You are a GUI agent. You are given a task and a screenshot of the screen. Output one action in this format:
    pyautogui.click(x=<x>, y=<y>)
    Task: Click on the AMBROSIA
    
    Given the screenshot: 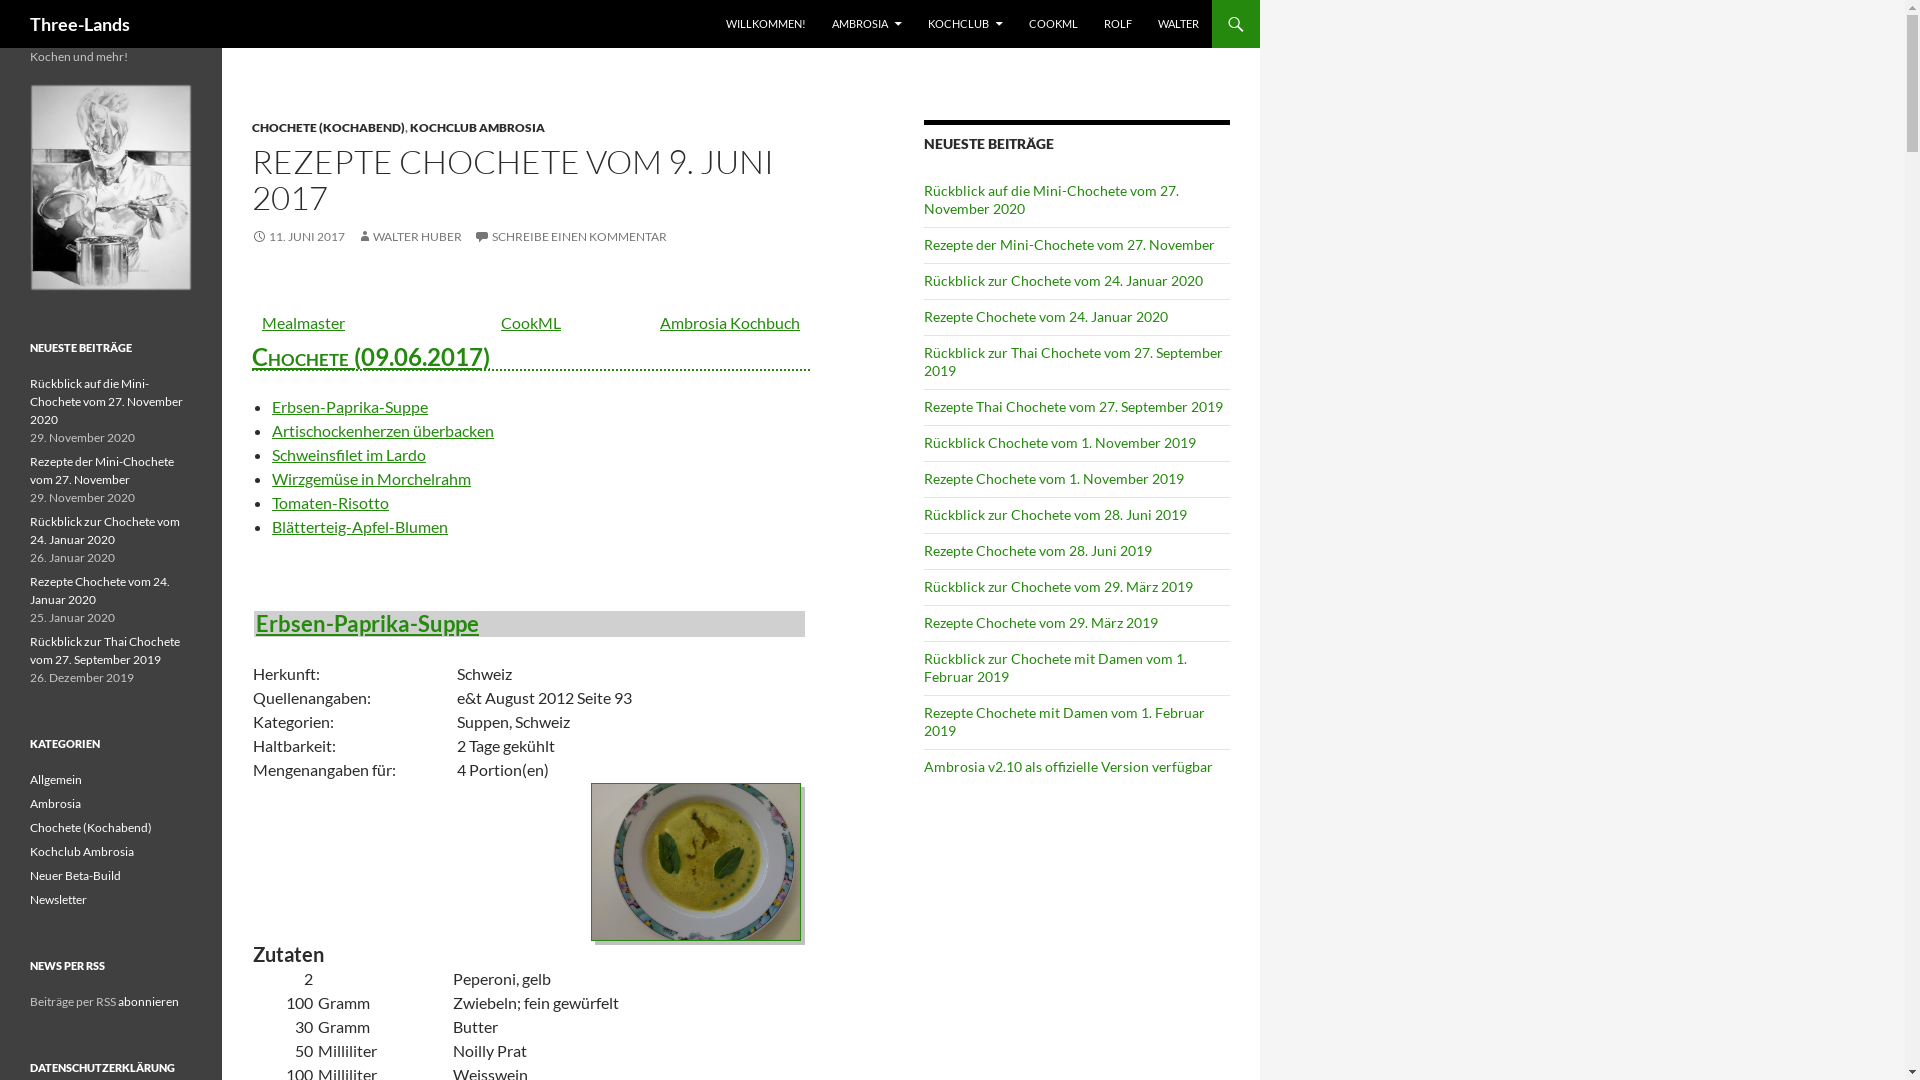 What is the action you would take?
    pyautogui.click(x=867, y=24)
    